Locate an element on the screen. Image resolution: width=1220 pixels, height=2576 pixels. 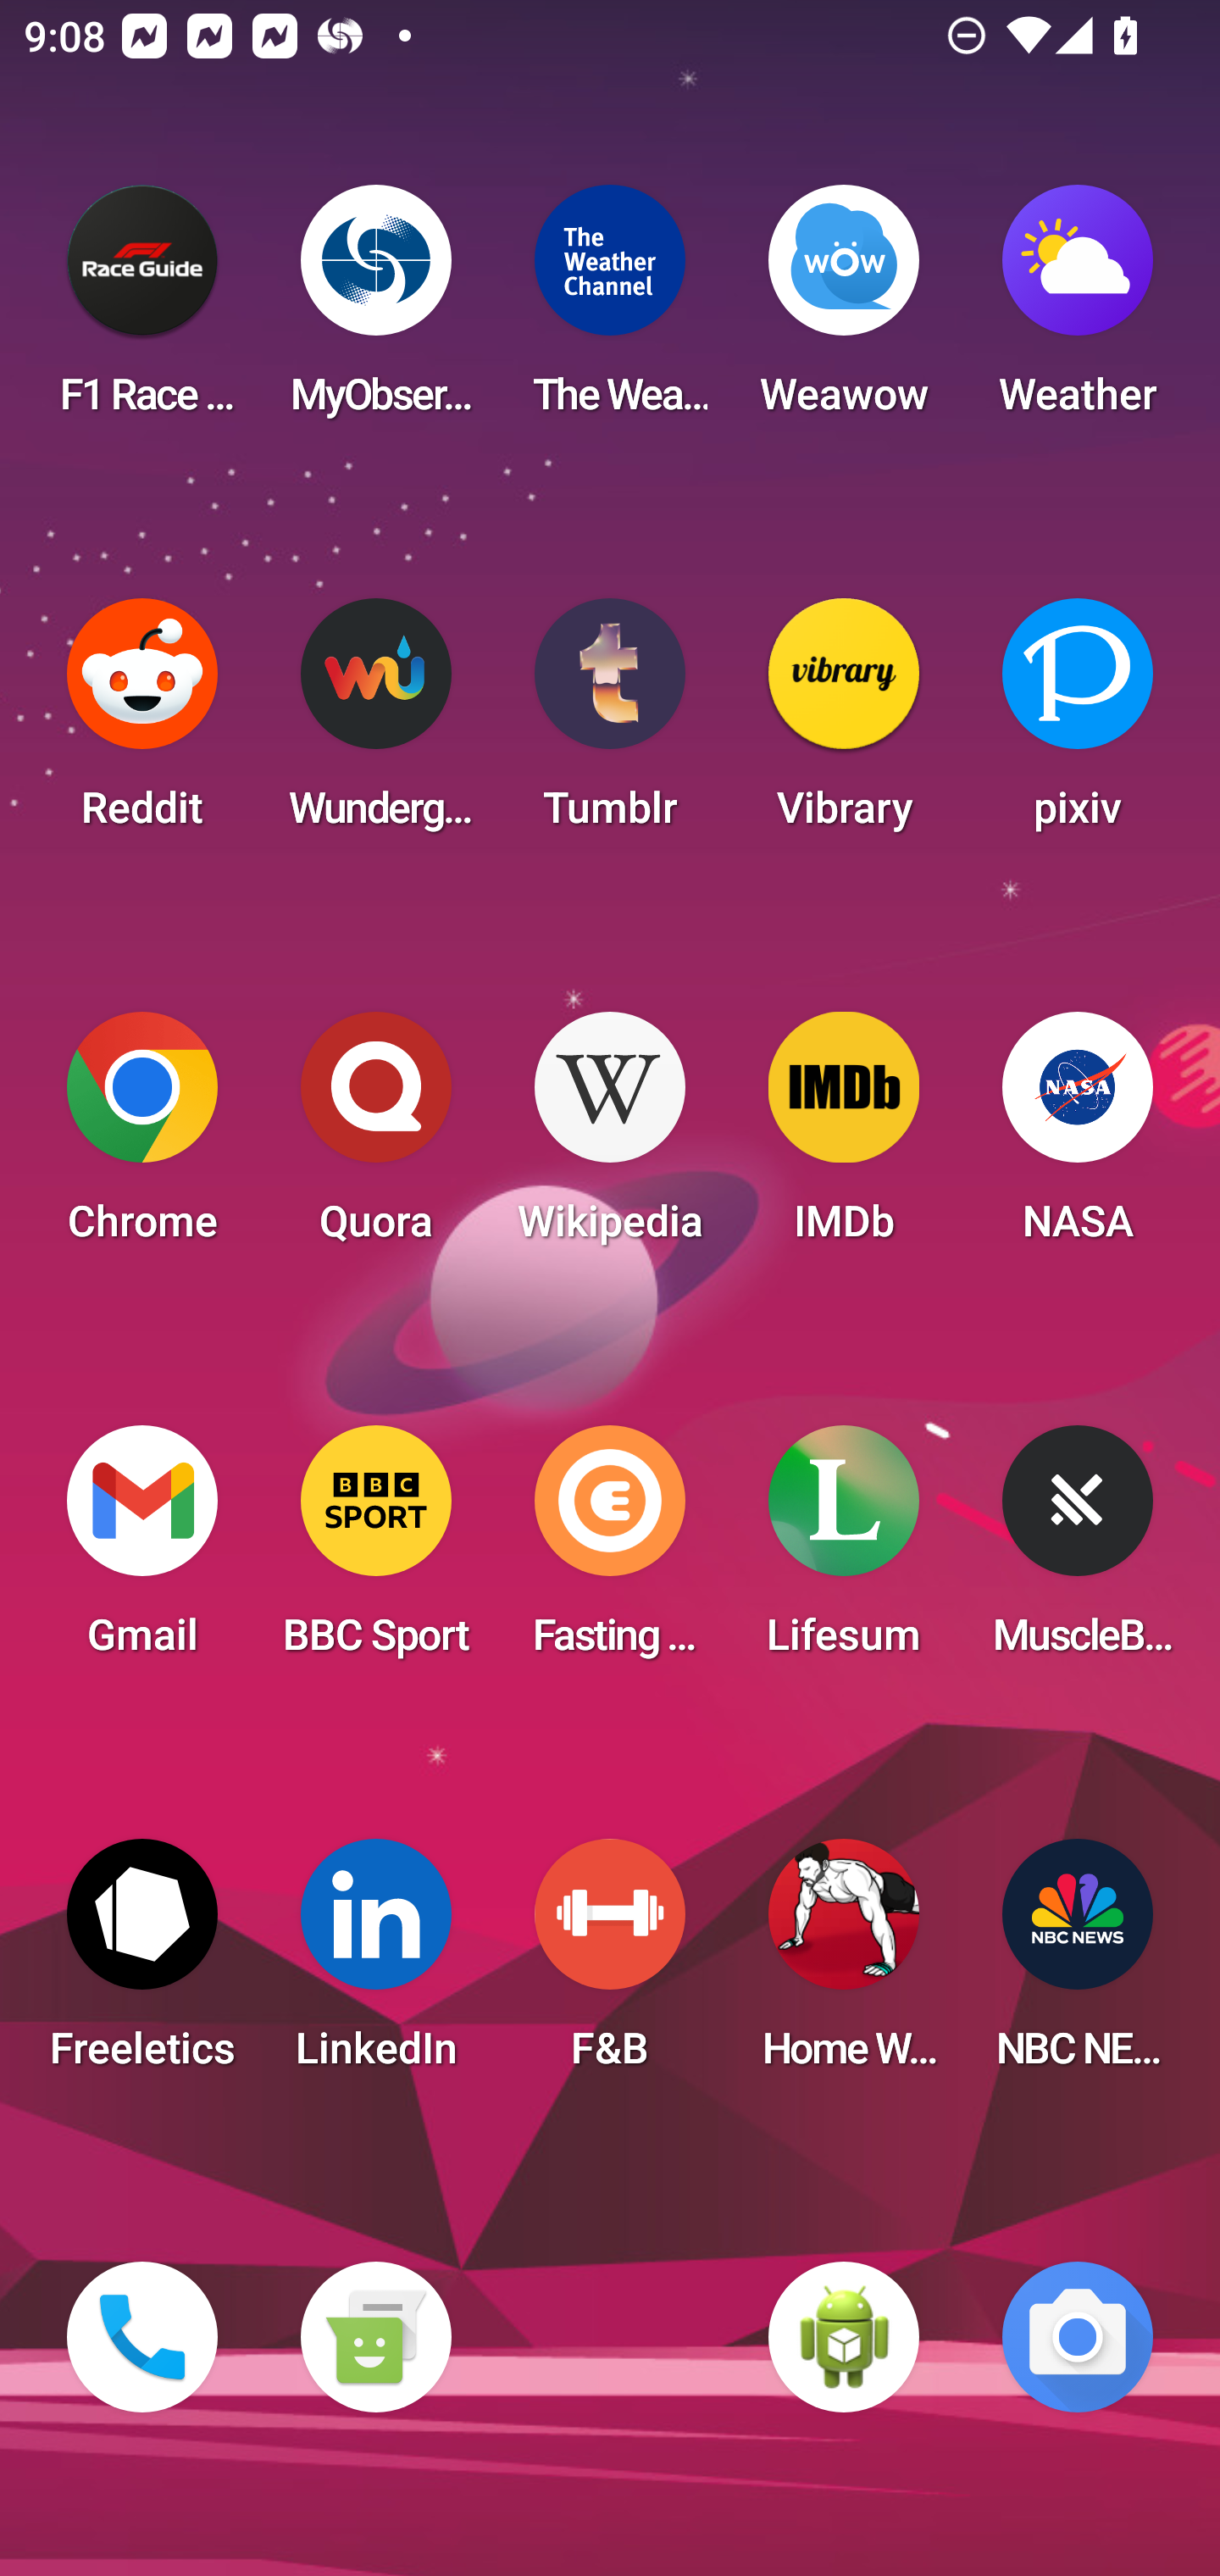
The Weather Channel is located at coordinates (610, 310).